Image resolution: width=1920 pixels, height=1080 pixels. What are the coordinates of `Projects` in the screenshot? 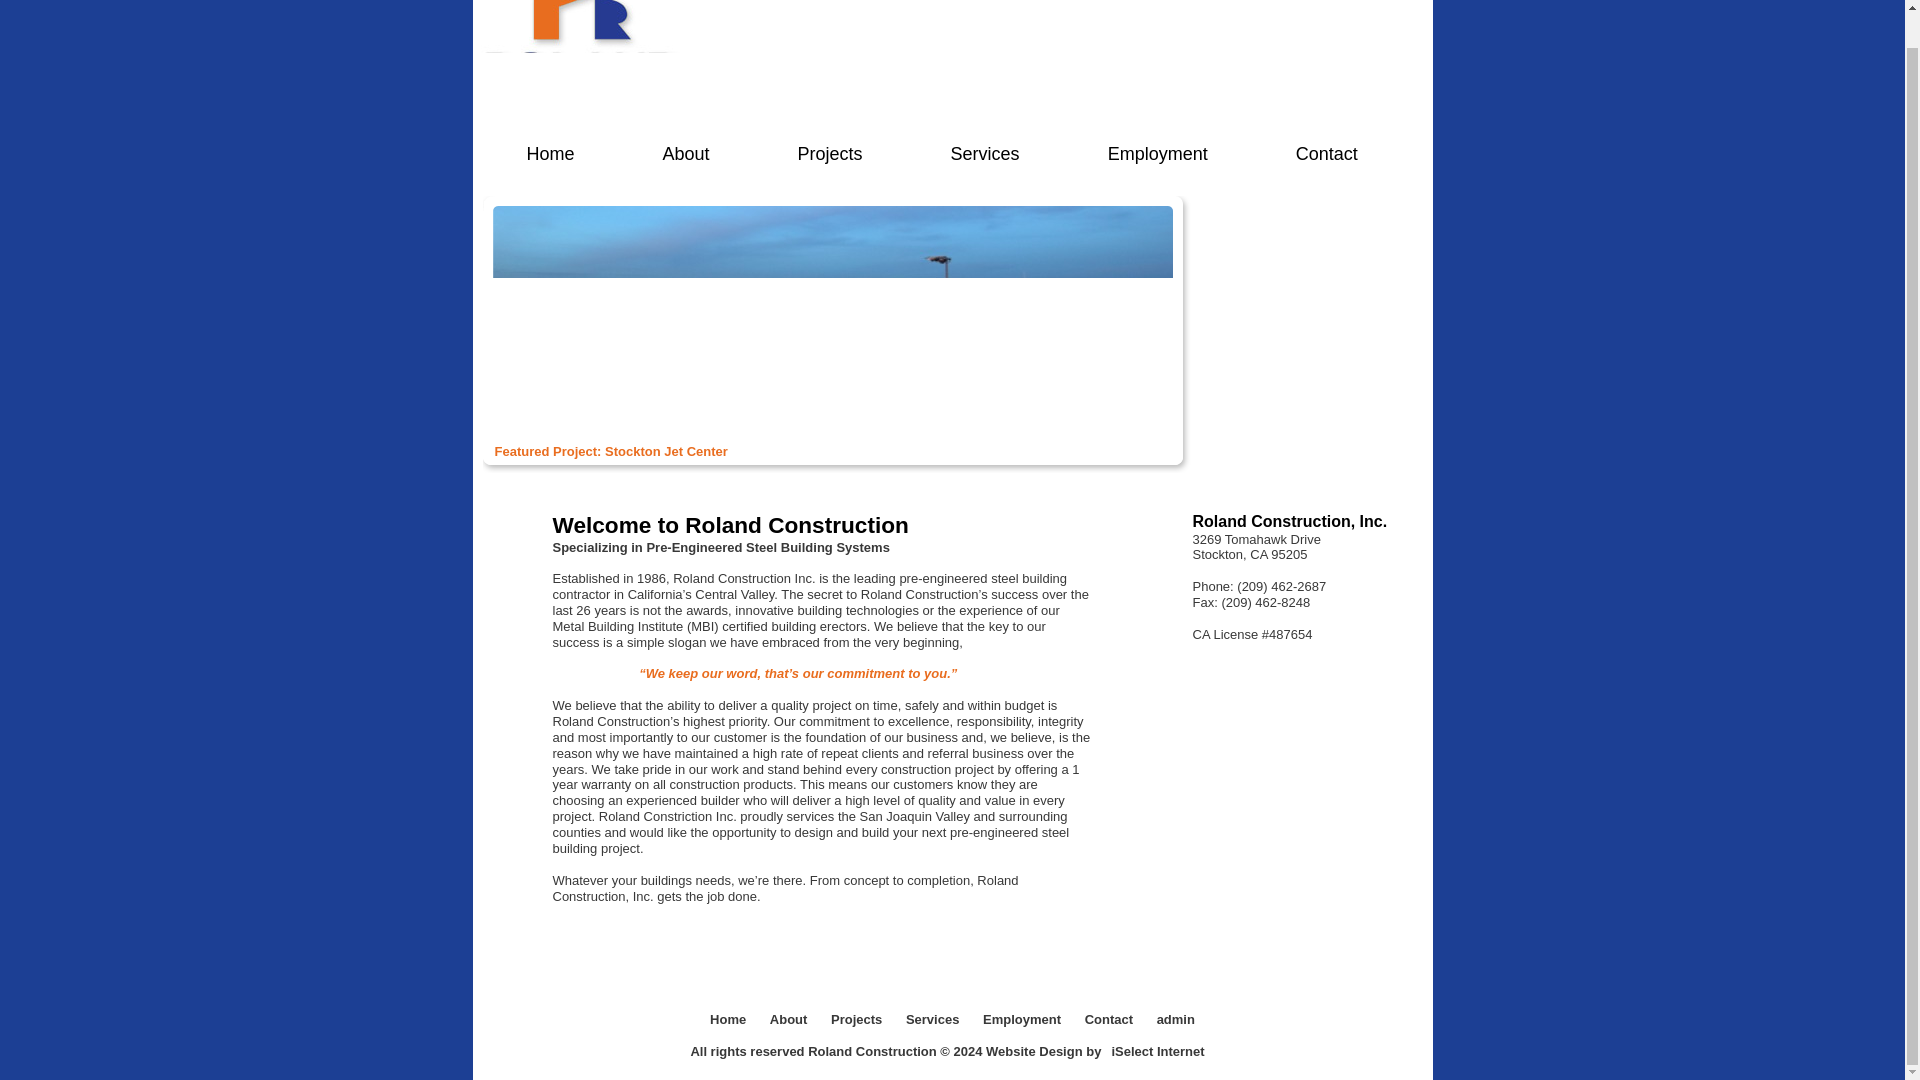 It's located at (858, 1019).